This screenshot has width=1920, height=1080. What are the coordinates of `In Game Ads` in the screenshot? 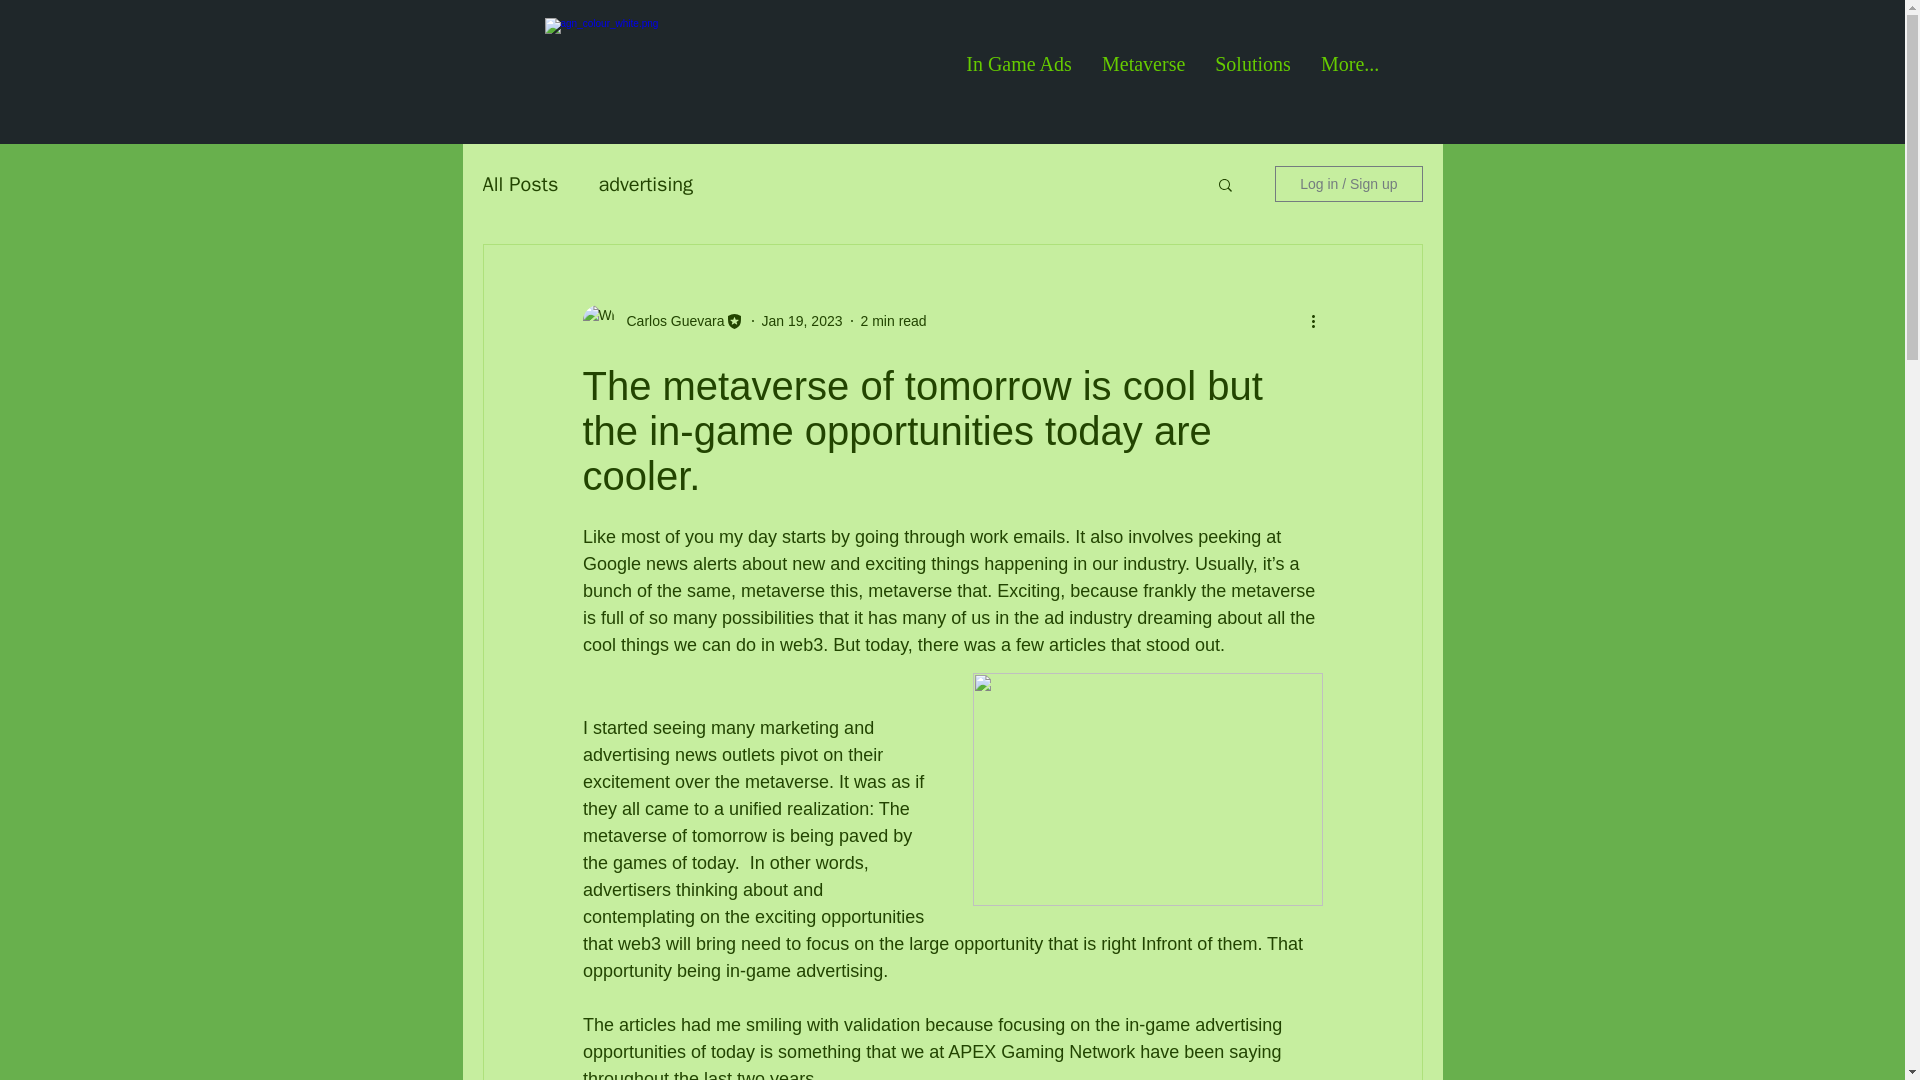 It's located at (1018, 71).